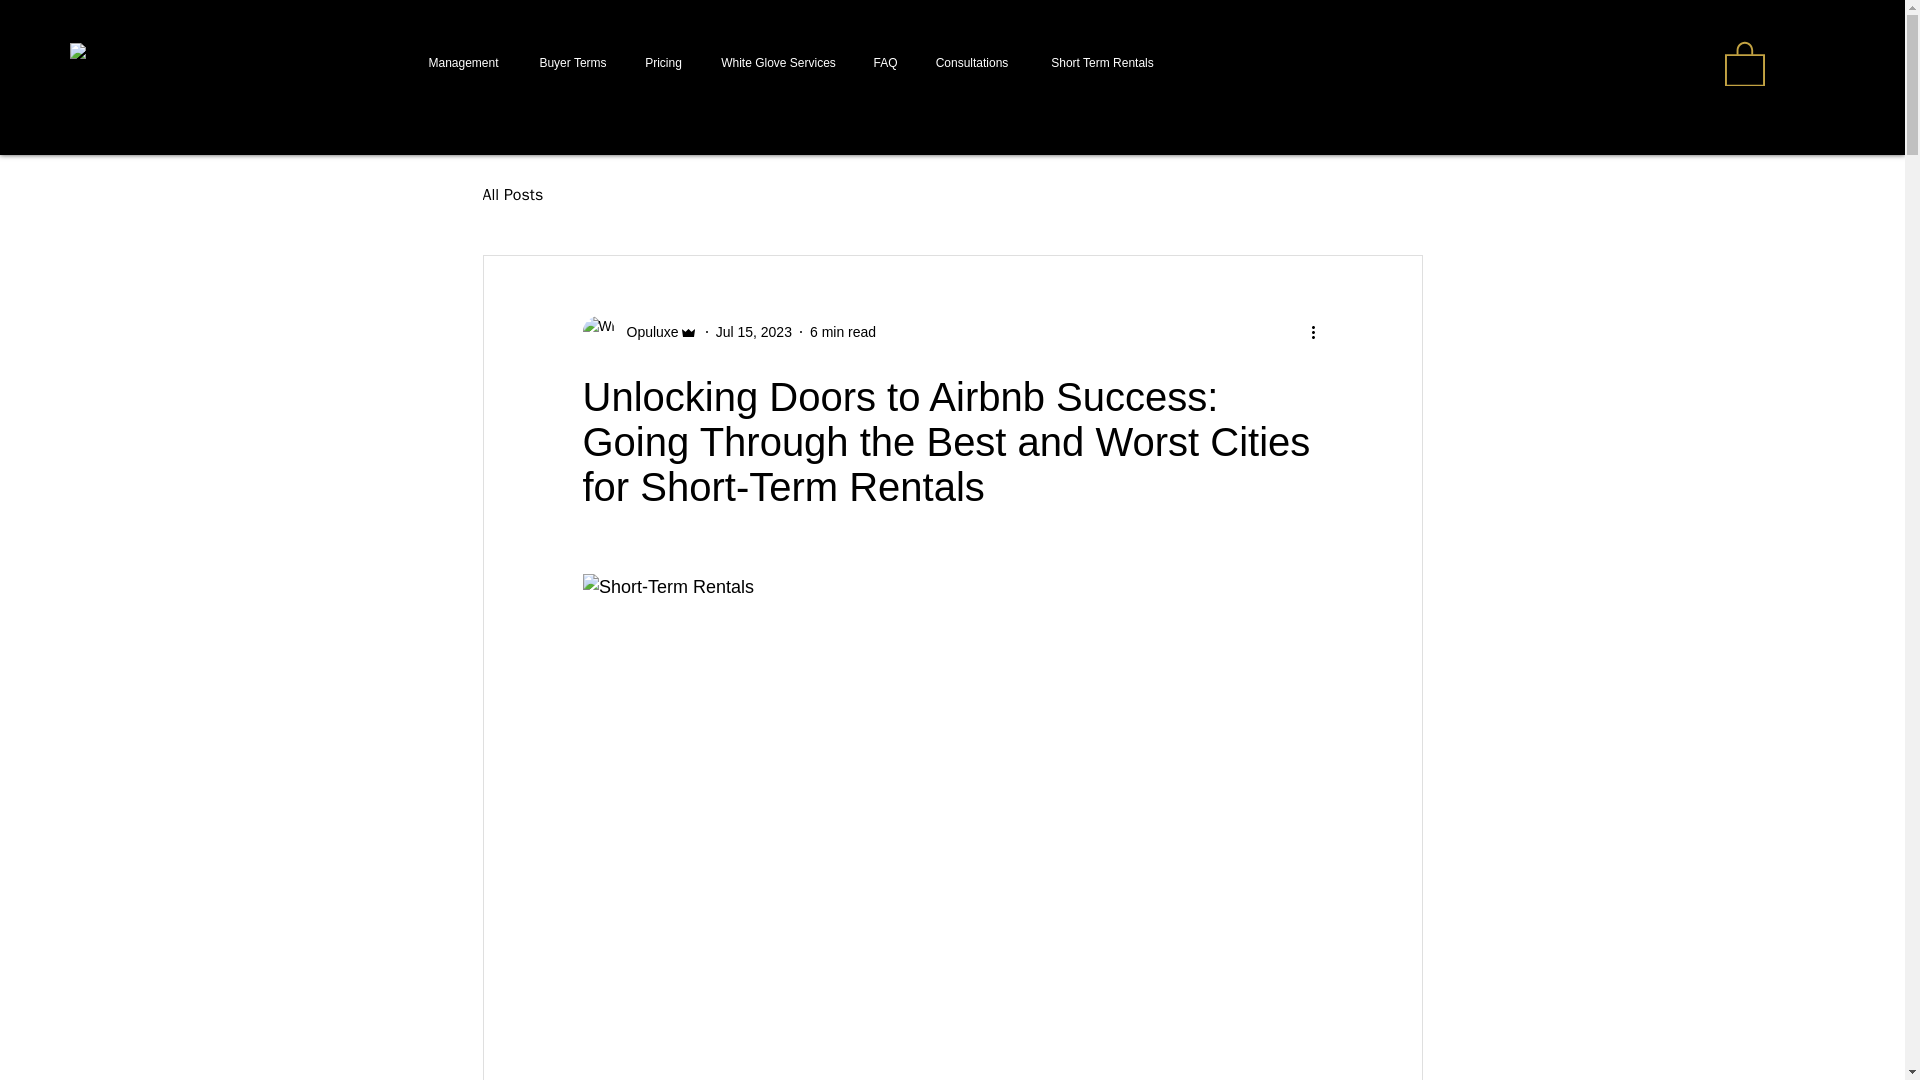 This screenshot has width=1920, height=1080. What do you see at coordinates (512, 194) in the screenshot?
I see `All Posts` at bounding box center [512, 194].